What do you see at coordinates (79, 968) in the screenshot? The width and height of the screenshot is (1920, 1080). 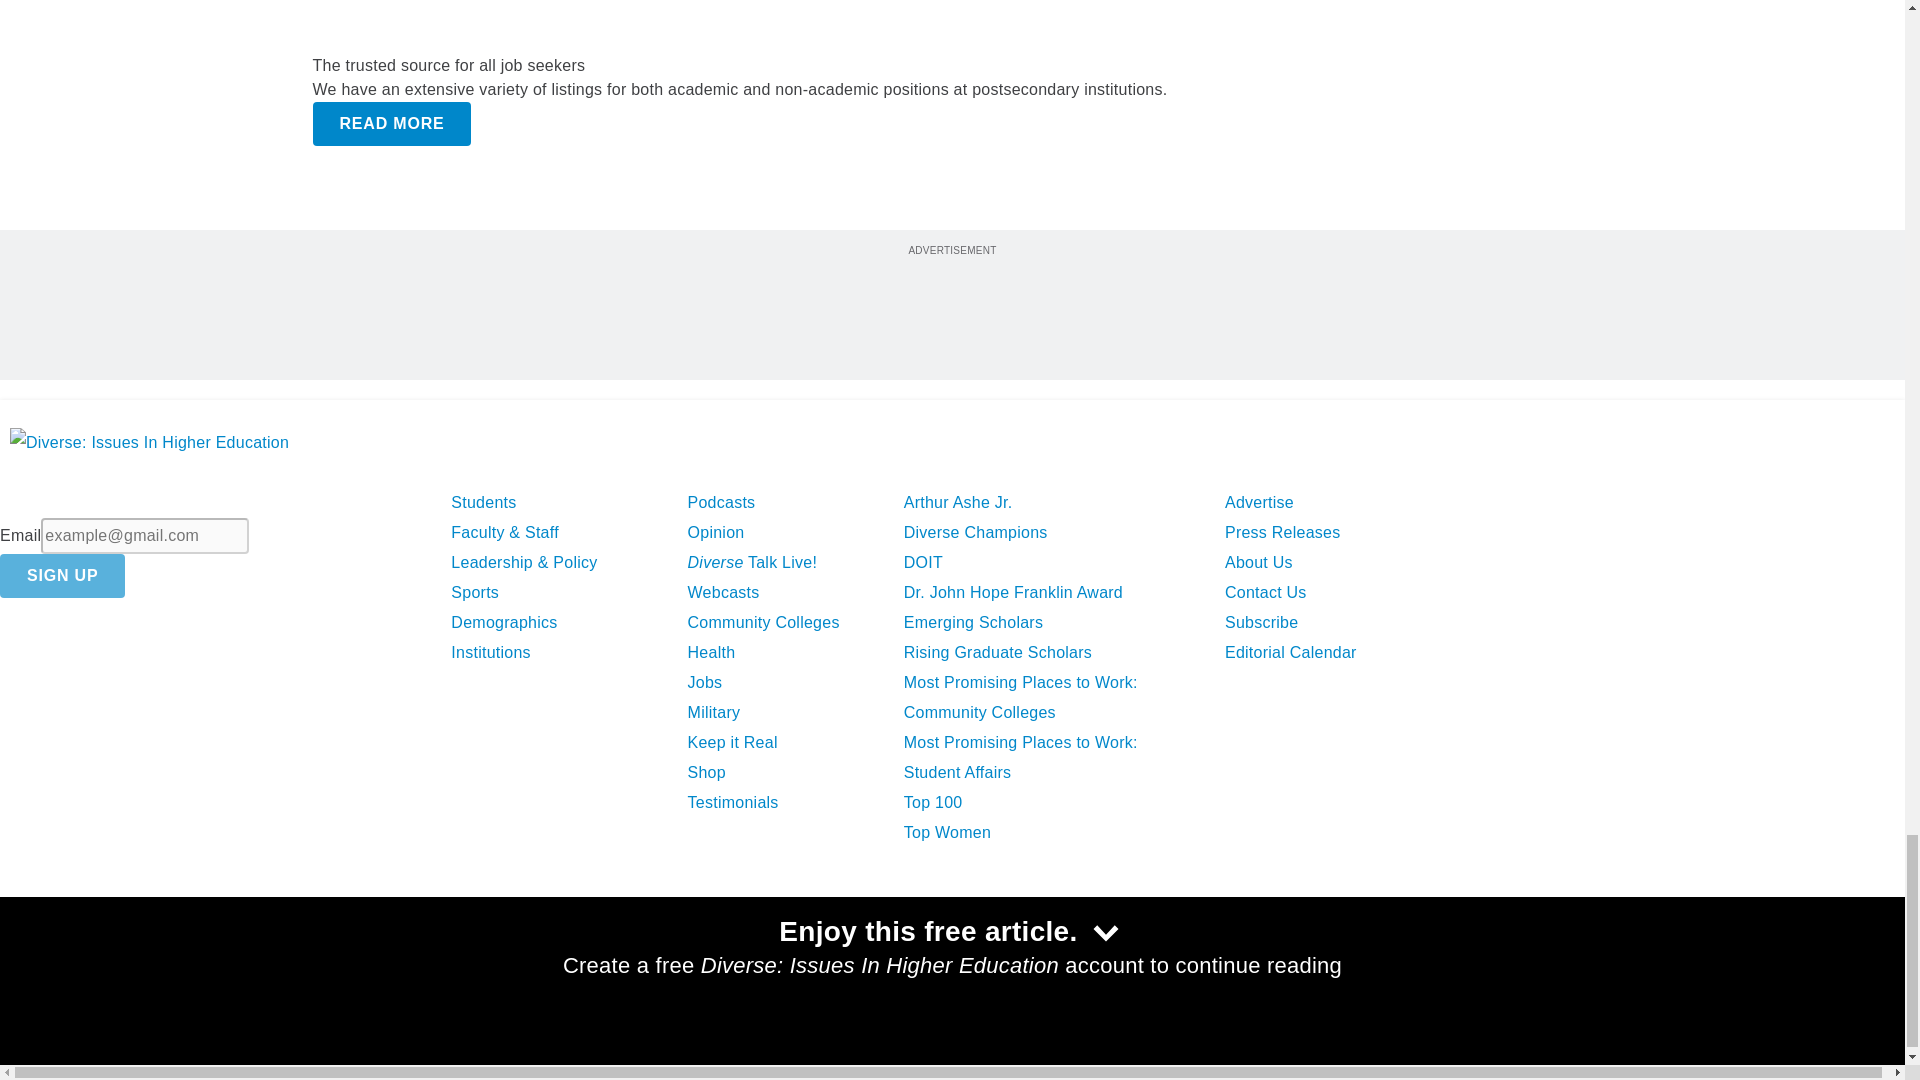 I see `Twitter X icon` at bounding box center [79, 968].